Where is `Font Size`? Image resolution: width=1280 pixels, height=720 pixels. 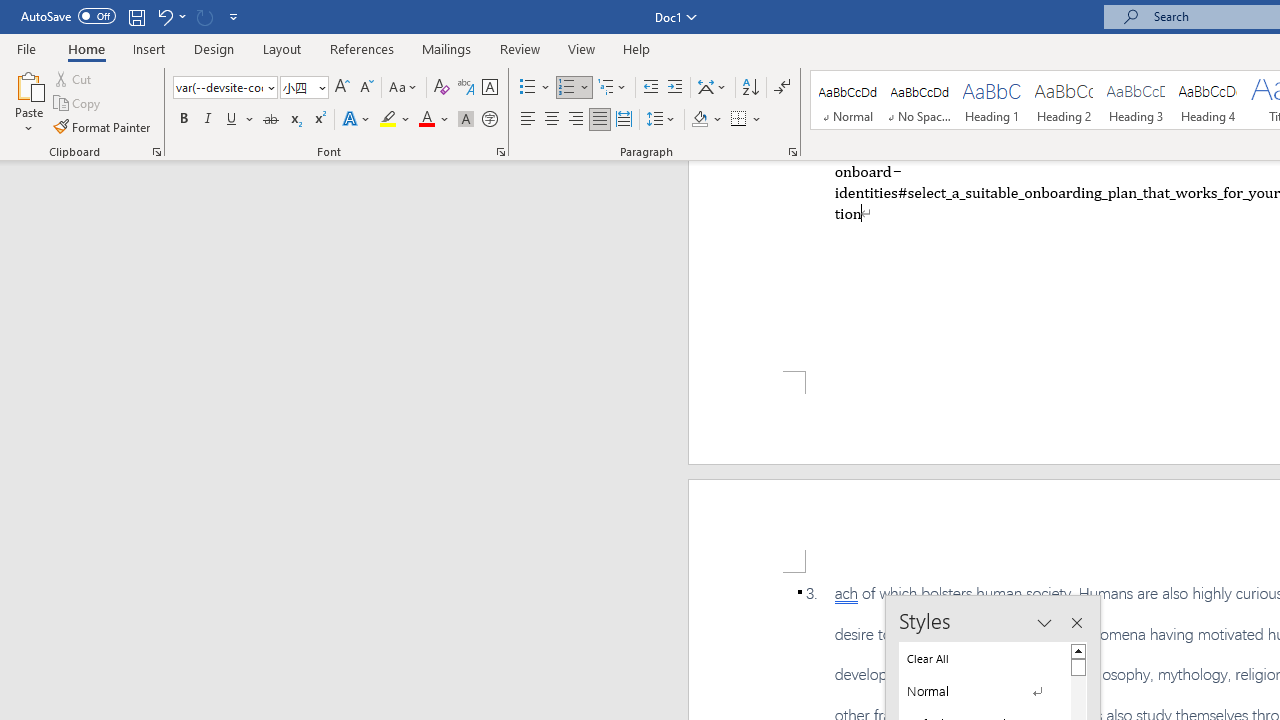
Font Size is located at coordinates (298, 87).